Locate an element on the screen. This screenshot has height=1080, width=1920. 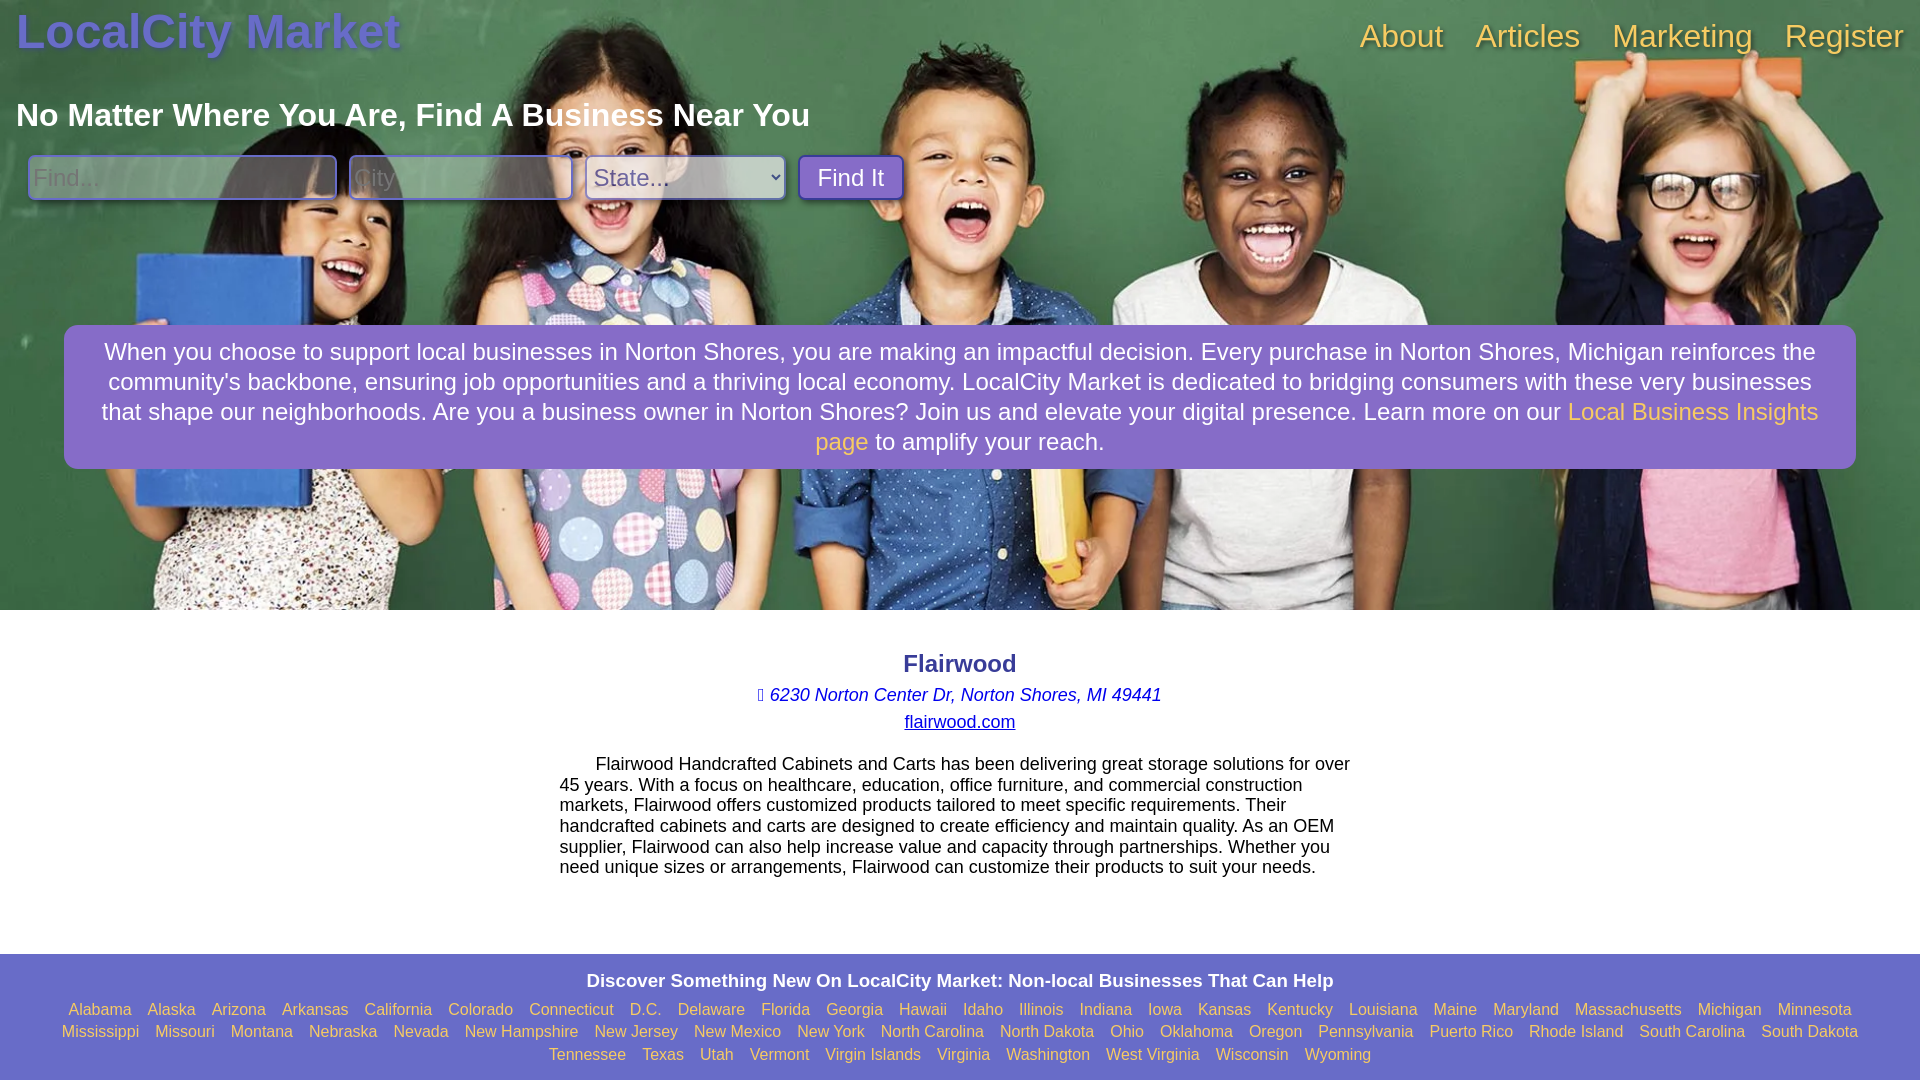
Indiana is located at coordinates (1106, 1010).